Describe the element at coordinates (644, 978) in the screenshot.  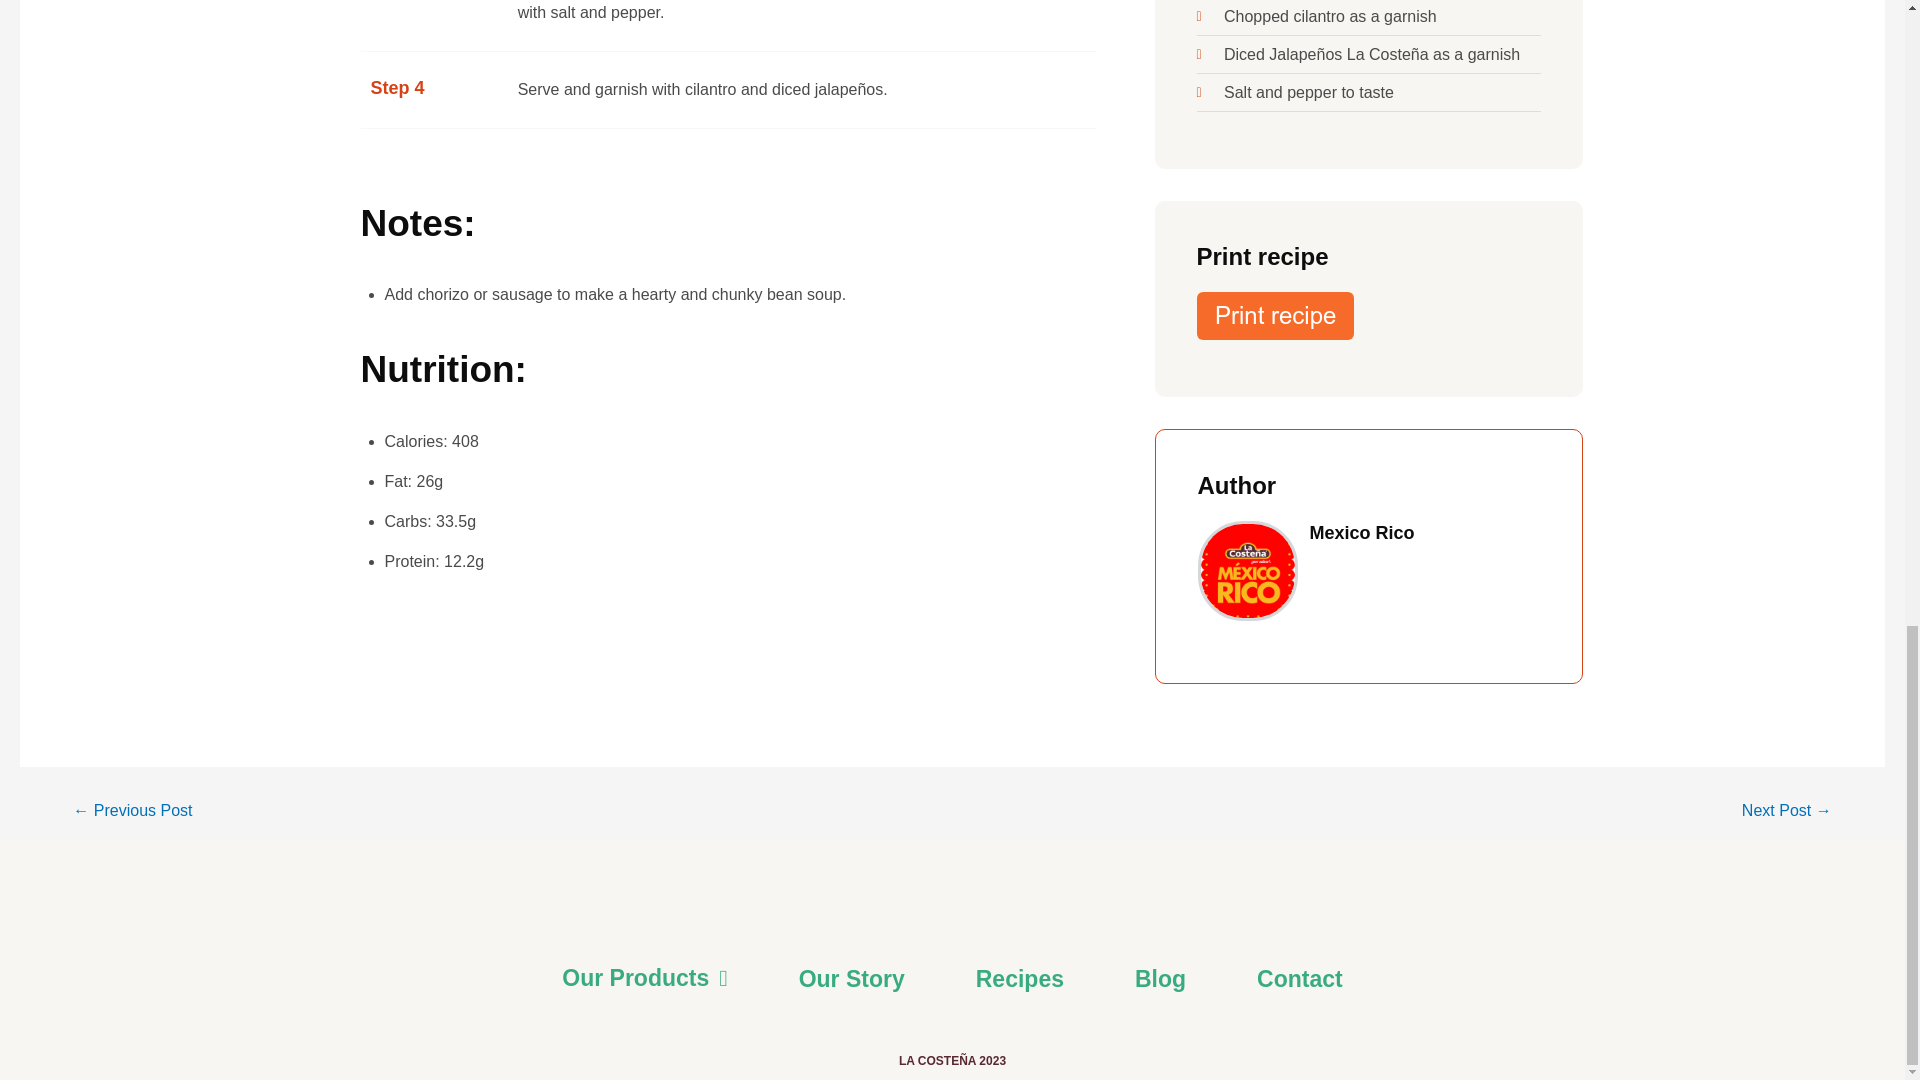
I see `Our Products` at that location.